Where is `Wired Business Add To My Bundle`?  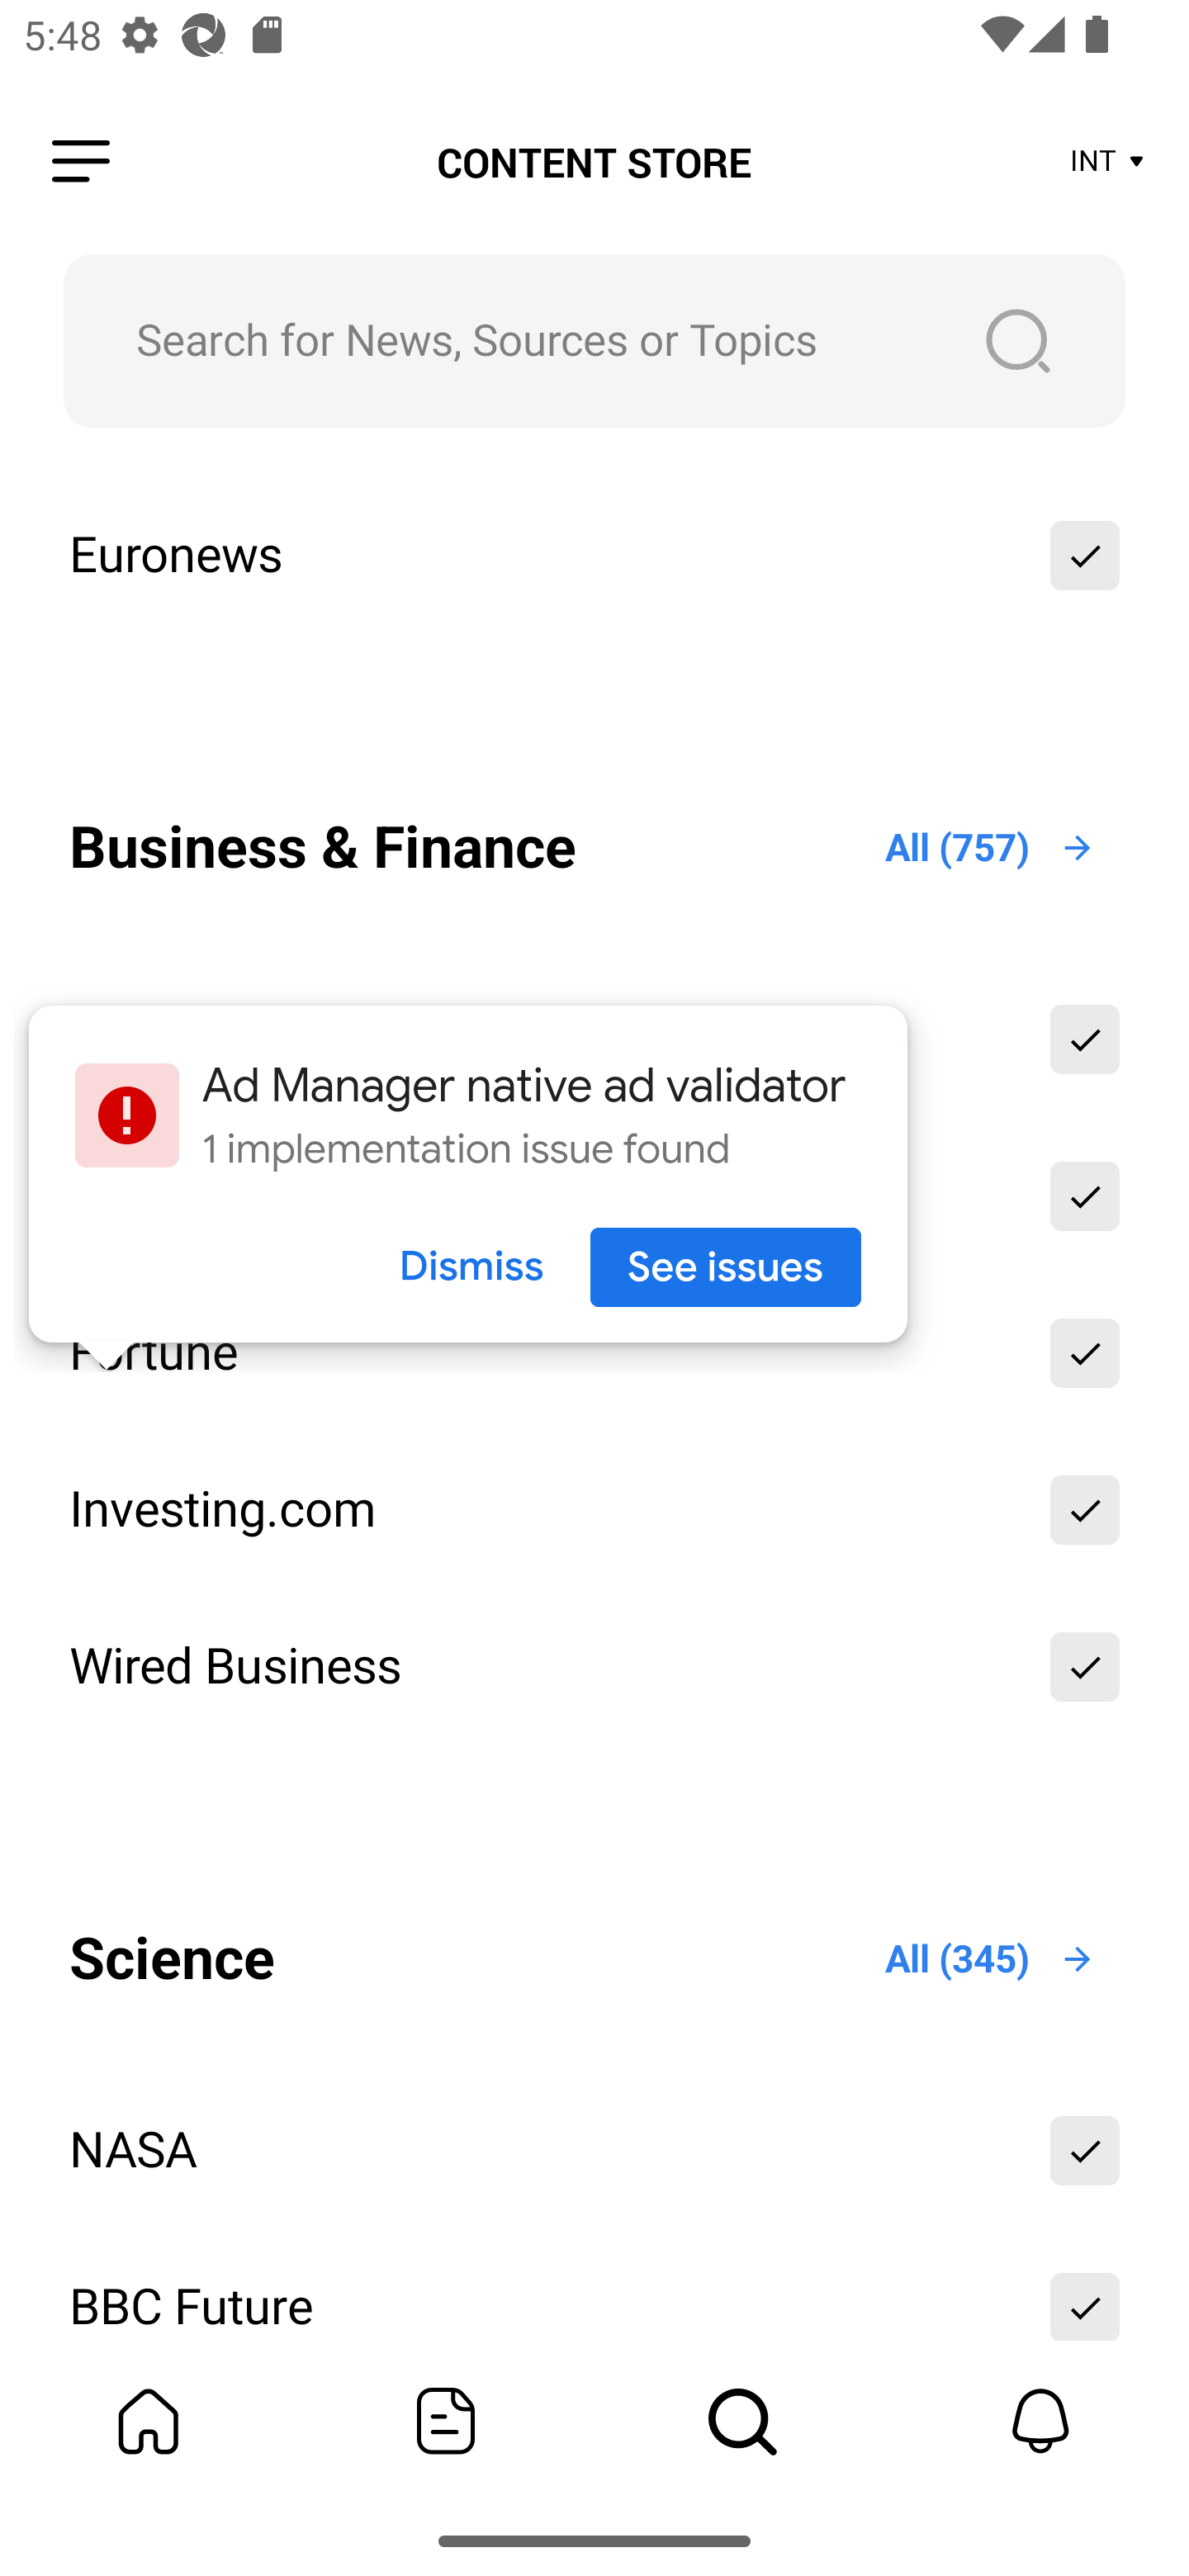 Wired Business Add To My Bundle is located at coordinates (594, 1666).